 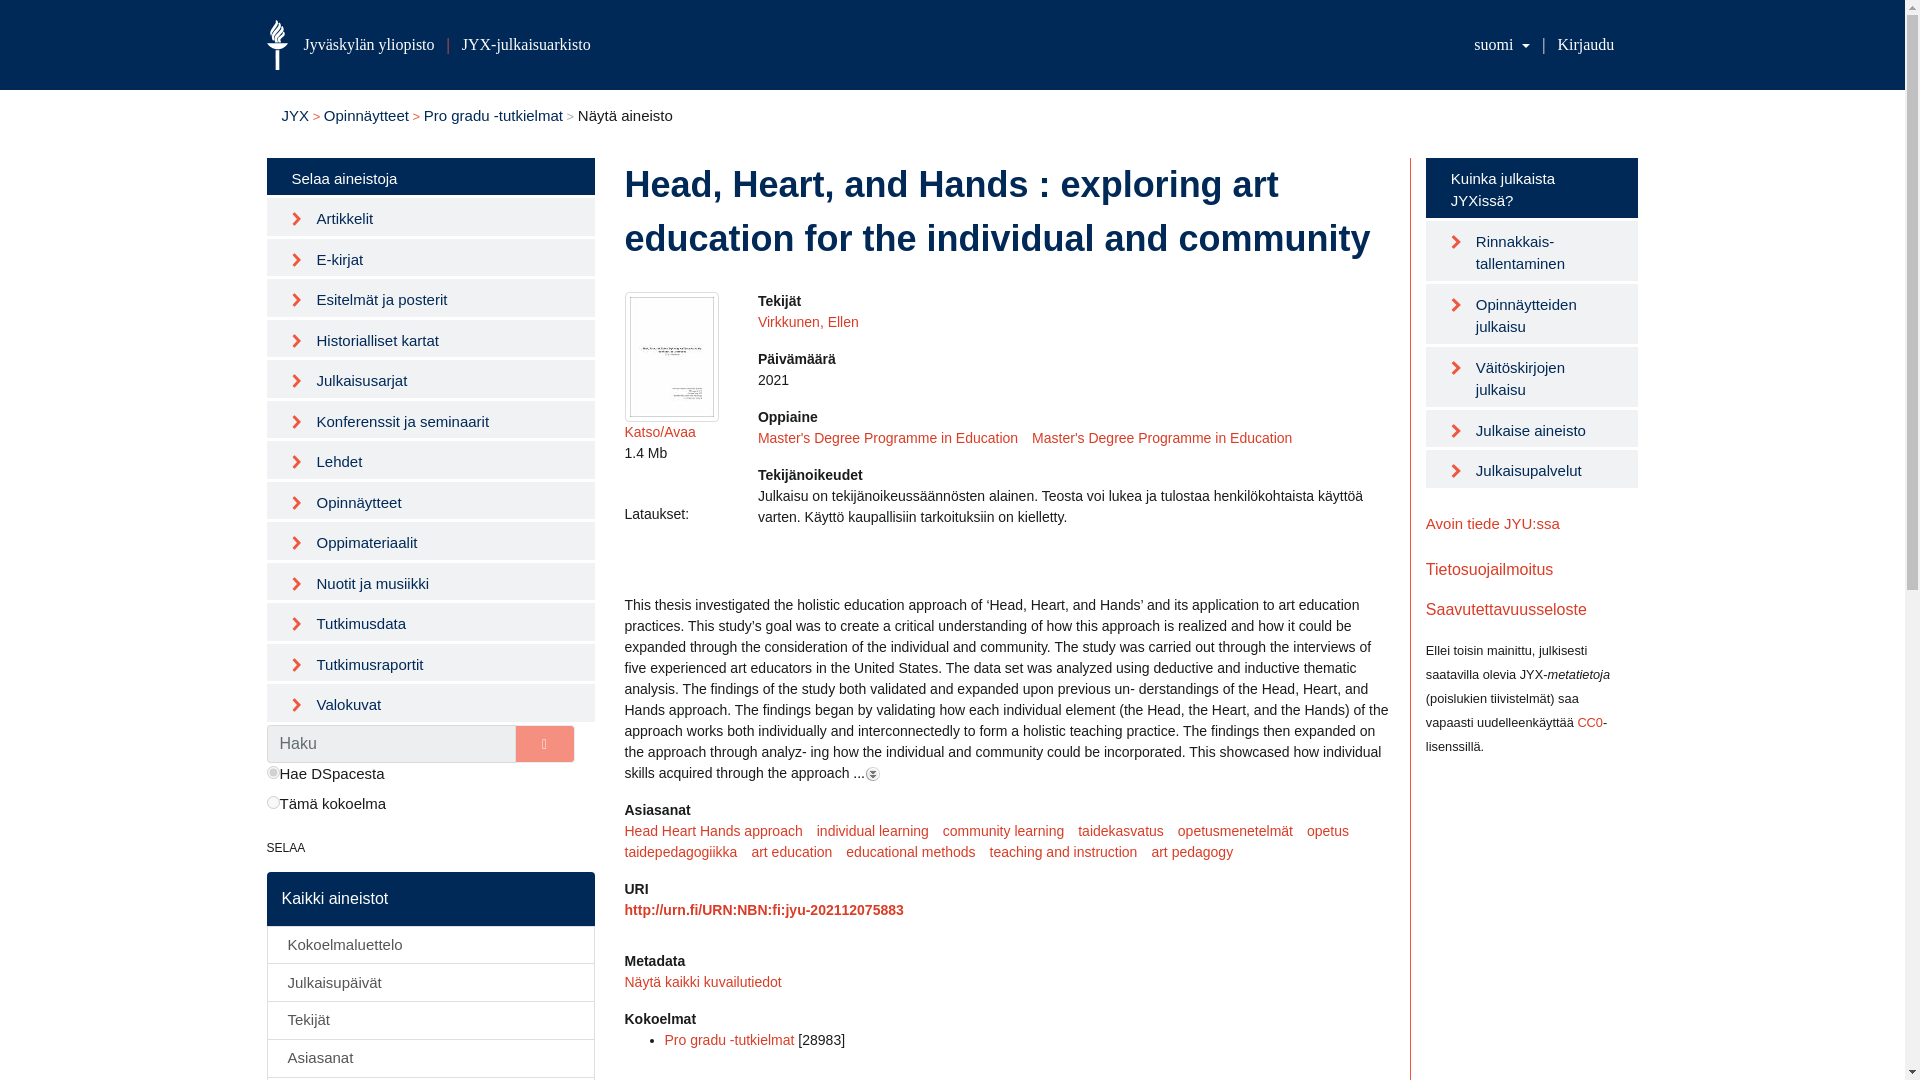 What do you see at coordinates (1502, 44) in the screenshot?
I see `suomi ` at bounding box center [1502, 44].